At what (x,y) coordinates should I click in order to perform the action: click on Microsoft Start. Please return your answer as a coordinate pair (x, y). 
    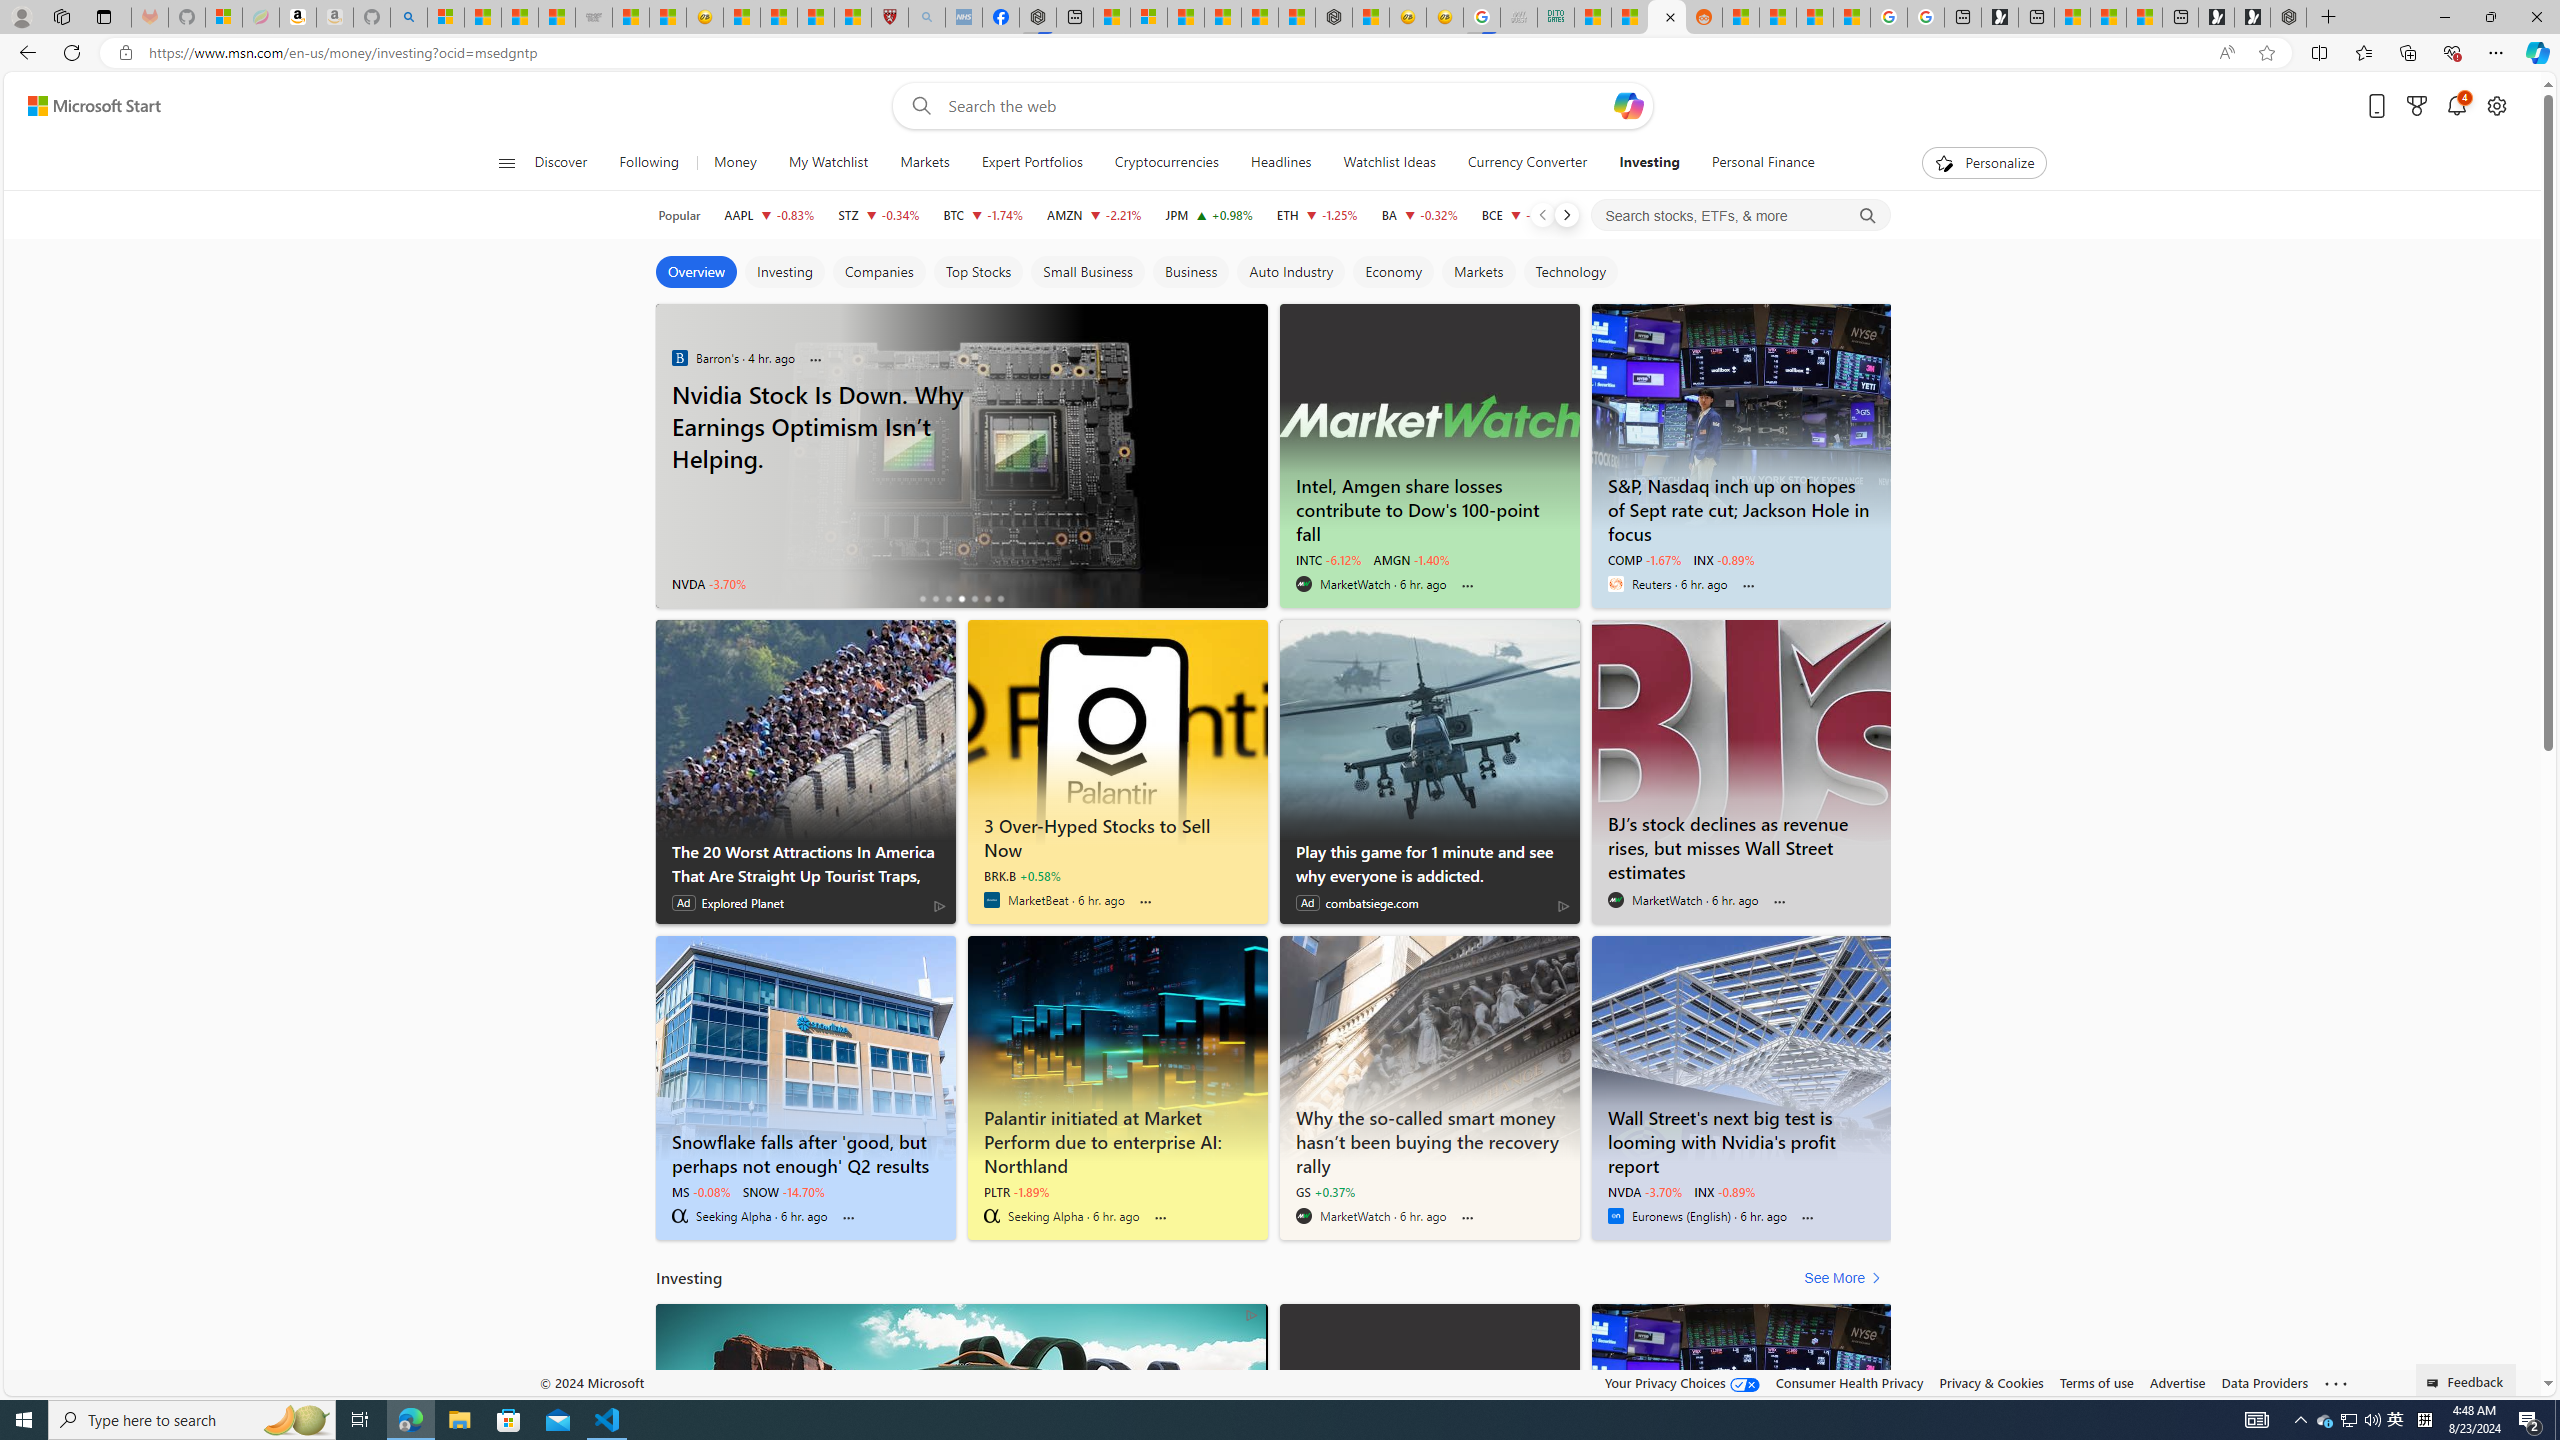
    Looking at the image, I should click on (94, 106).